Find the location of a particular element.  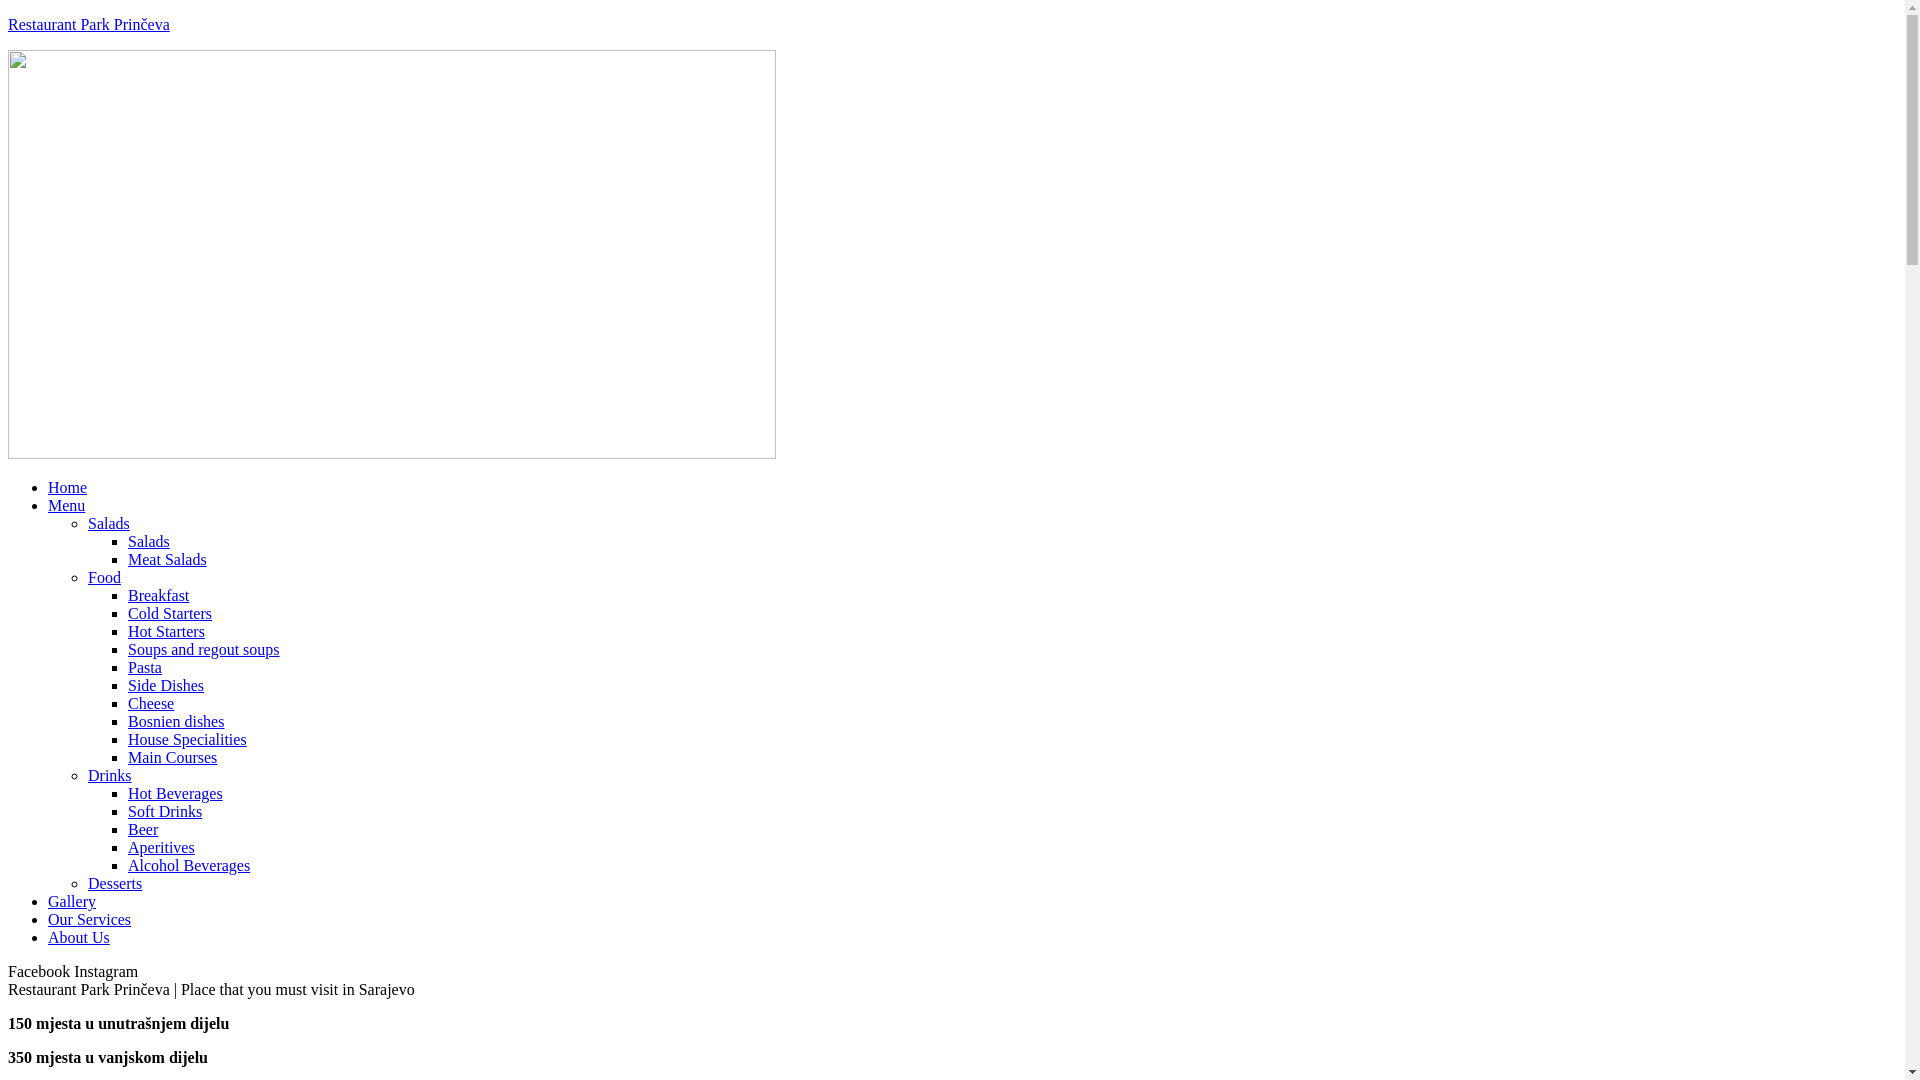

Alcohol Beverages is located at coordinates (189, 866).